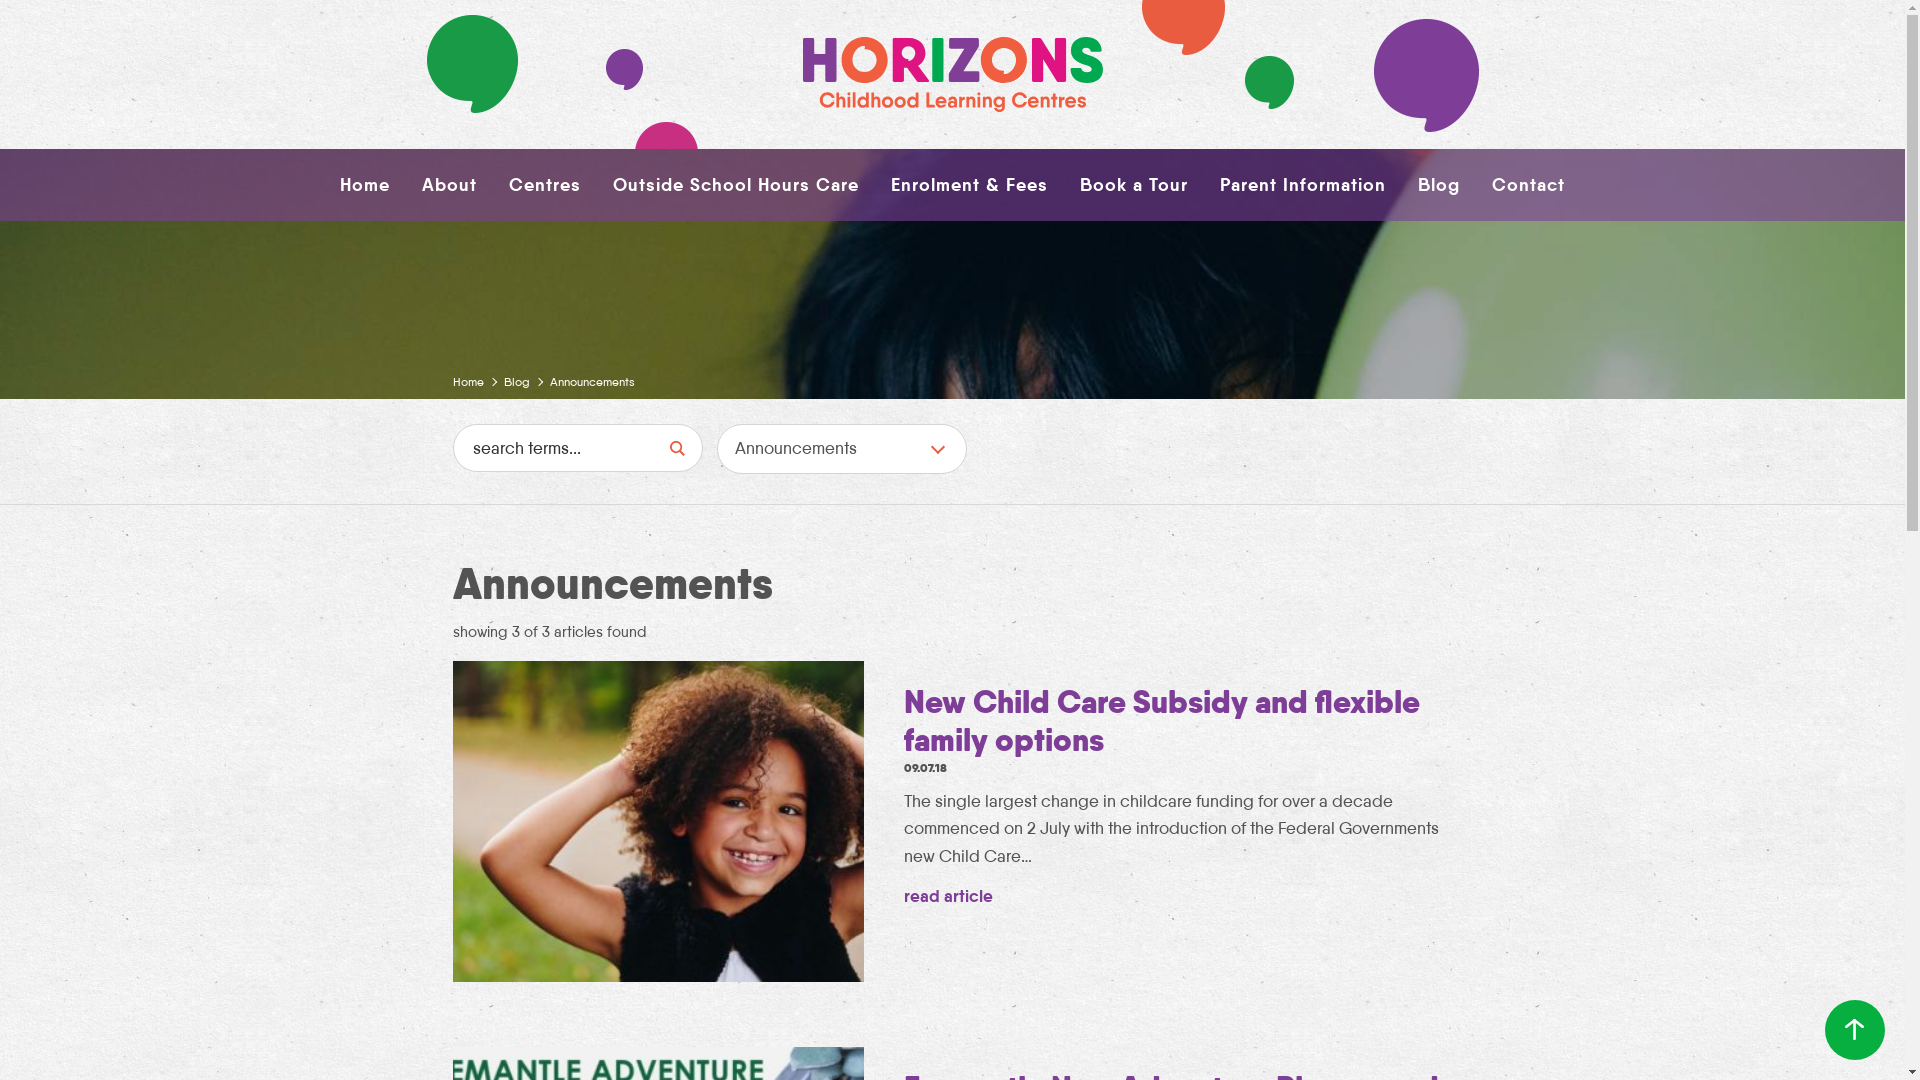  I want to click on Blog, so click(1439, 185).